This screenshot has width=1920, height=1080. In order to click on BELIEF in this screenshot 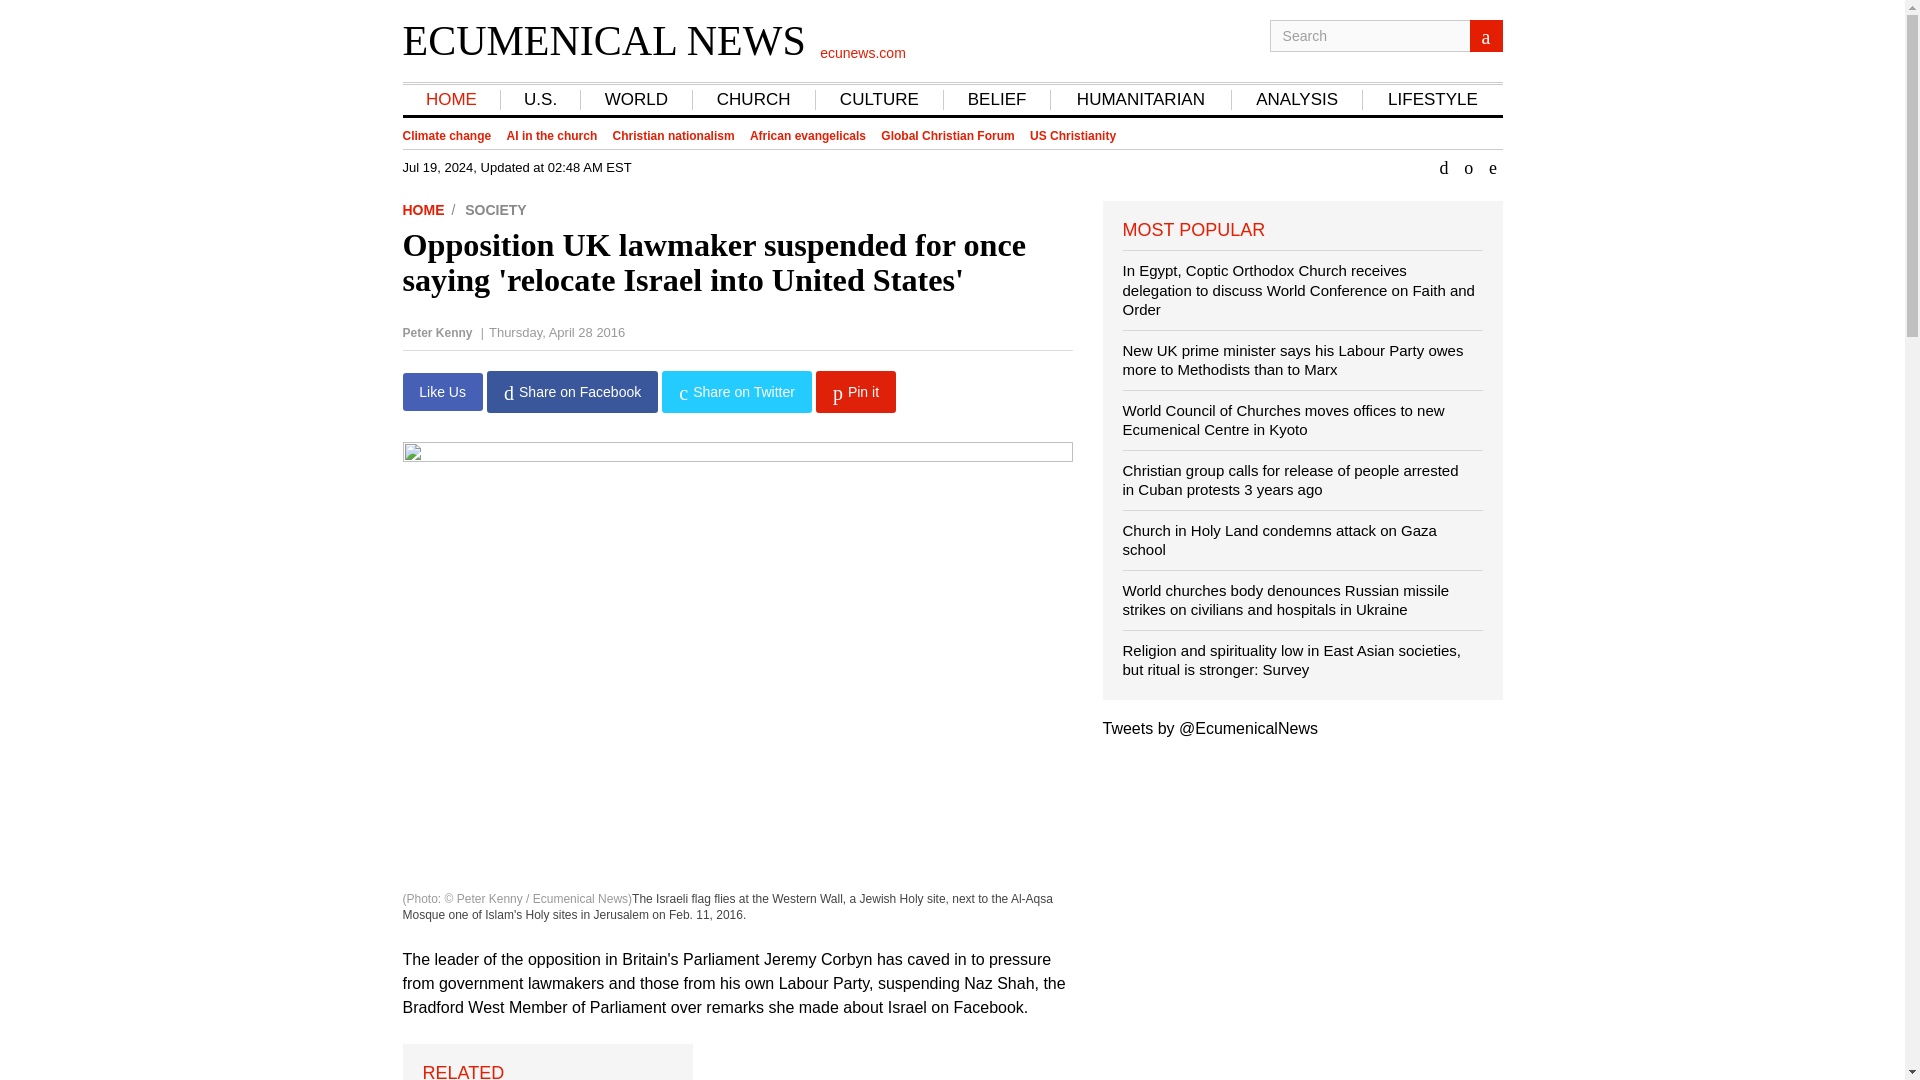, I will do `click(997, 100)`.